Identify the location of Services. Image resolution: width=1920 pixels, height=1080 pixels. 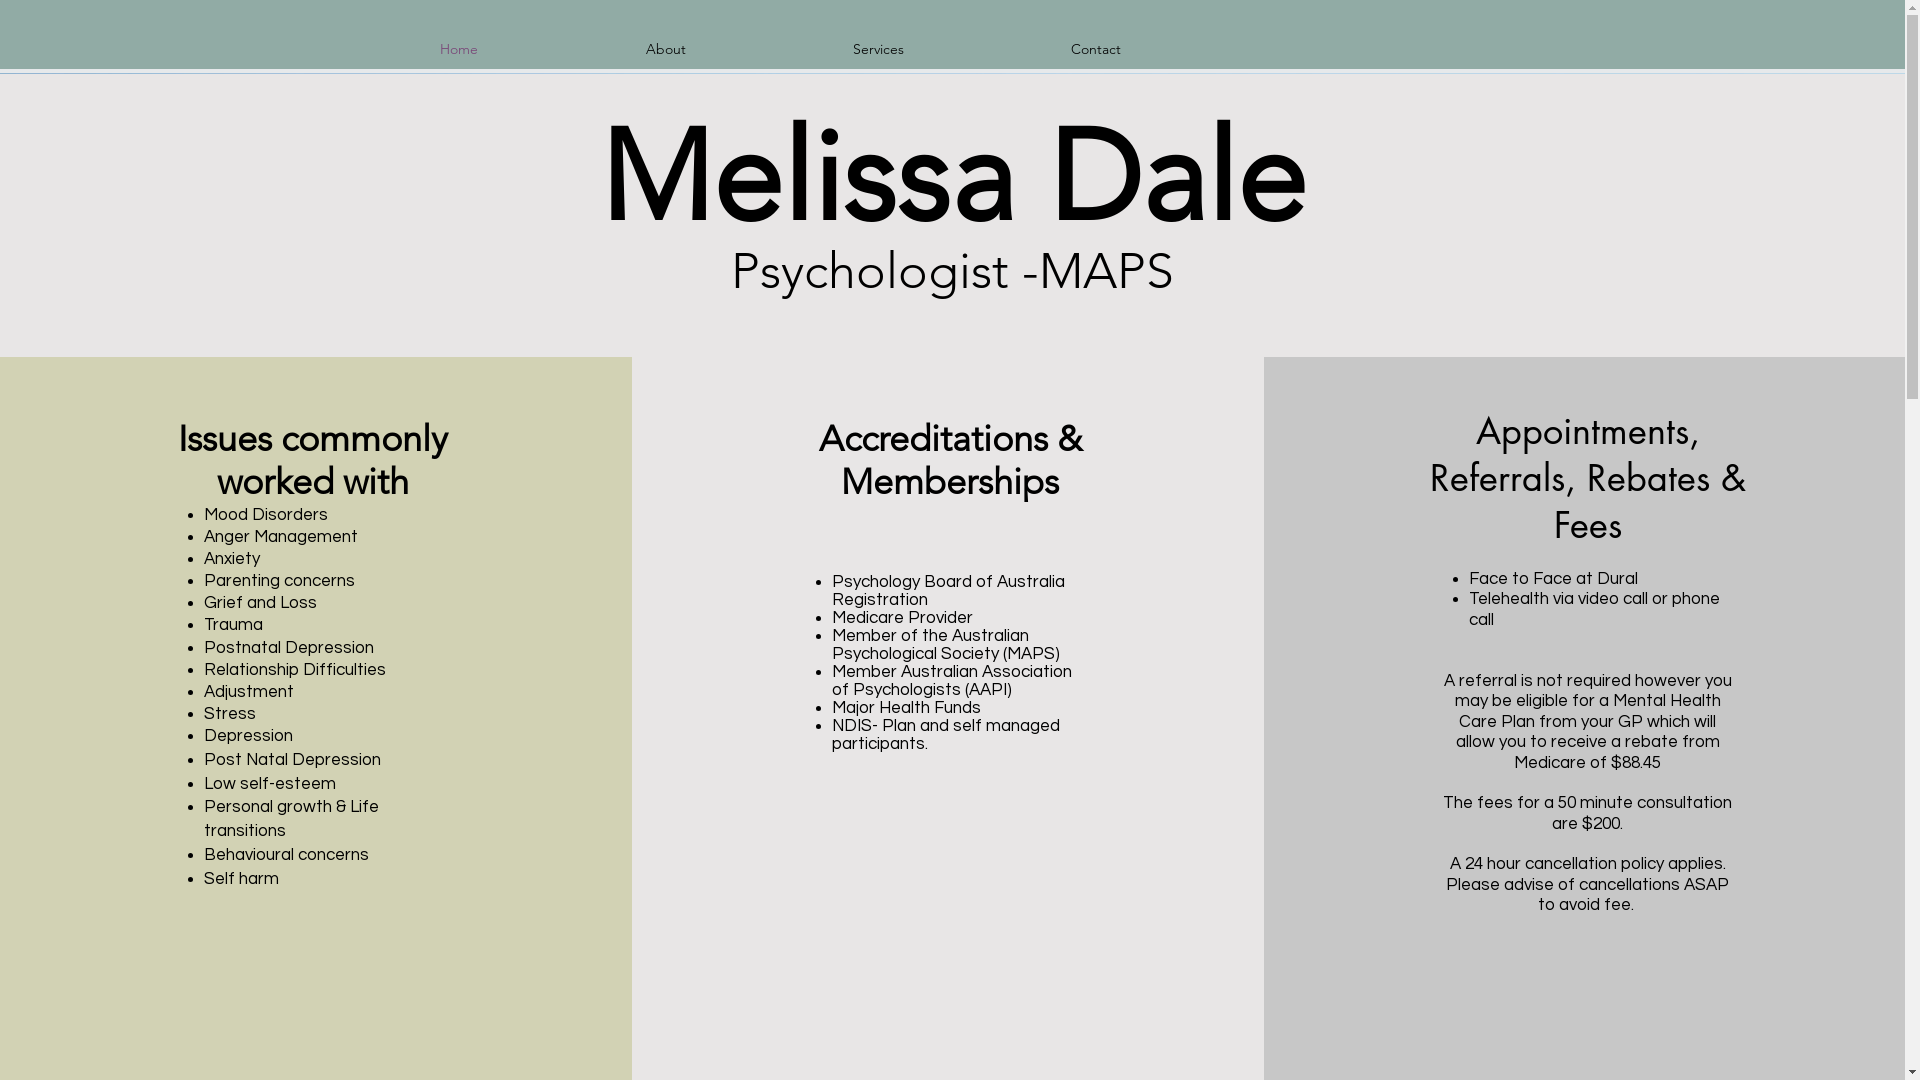
(878, 49).